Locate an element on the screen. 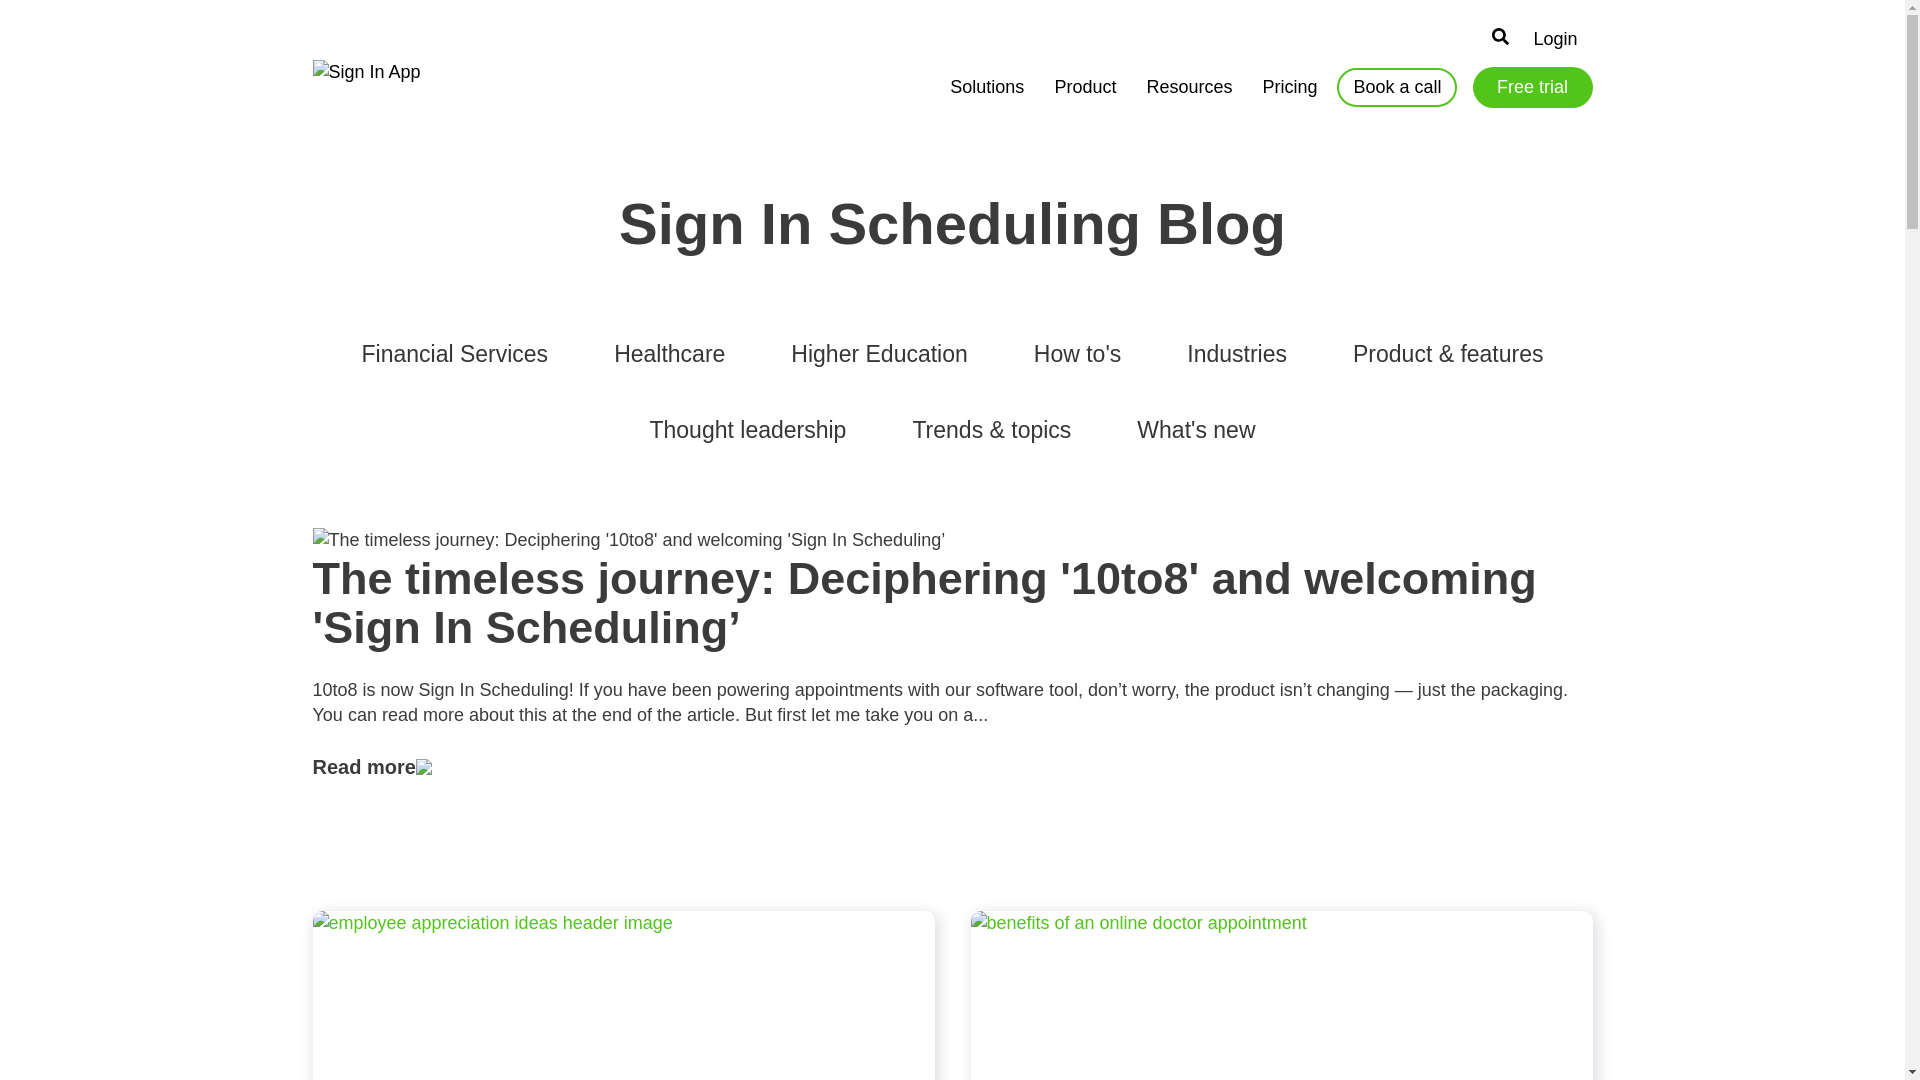  Resources is located at coordinates (1189, 100).